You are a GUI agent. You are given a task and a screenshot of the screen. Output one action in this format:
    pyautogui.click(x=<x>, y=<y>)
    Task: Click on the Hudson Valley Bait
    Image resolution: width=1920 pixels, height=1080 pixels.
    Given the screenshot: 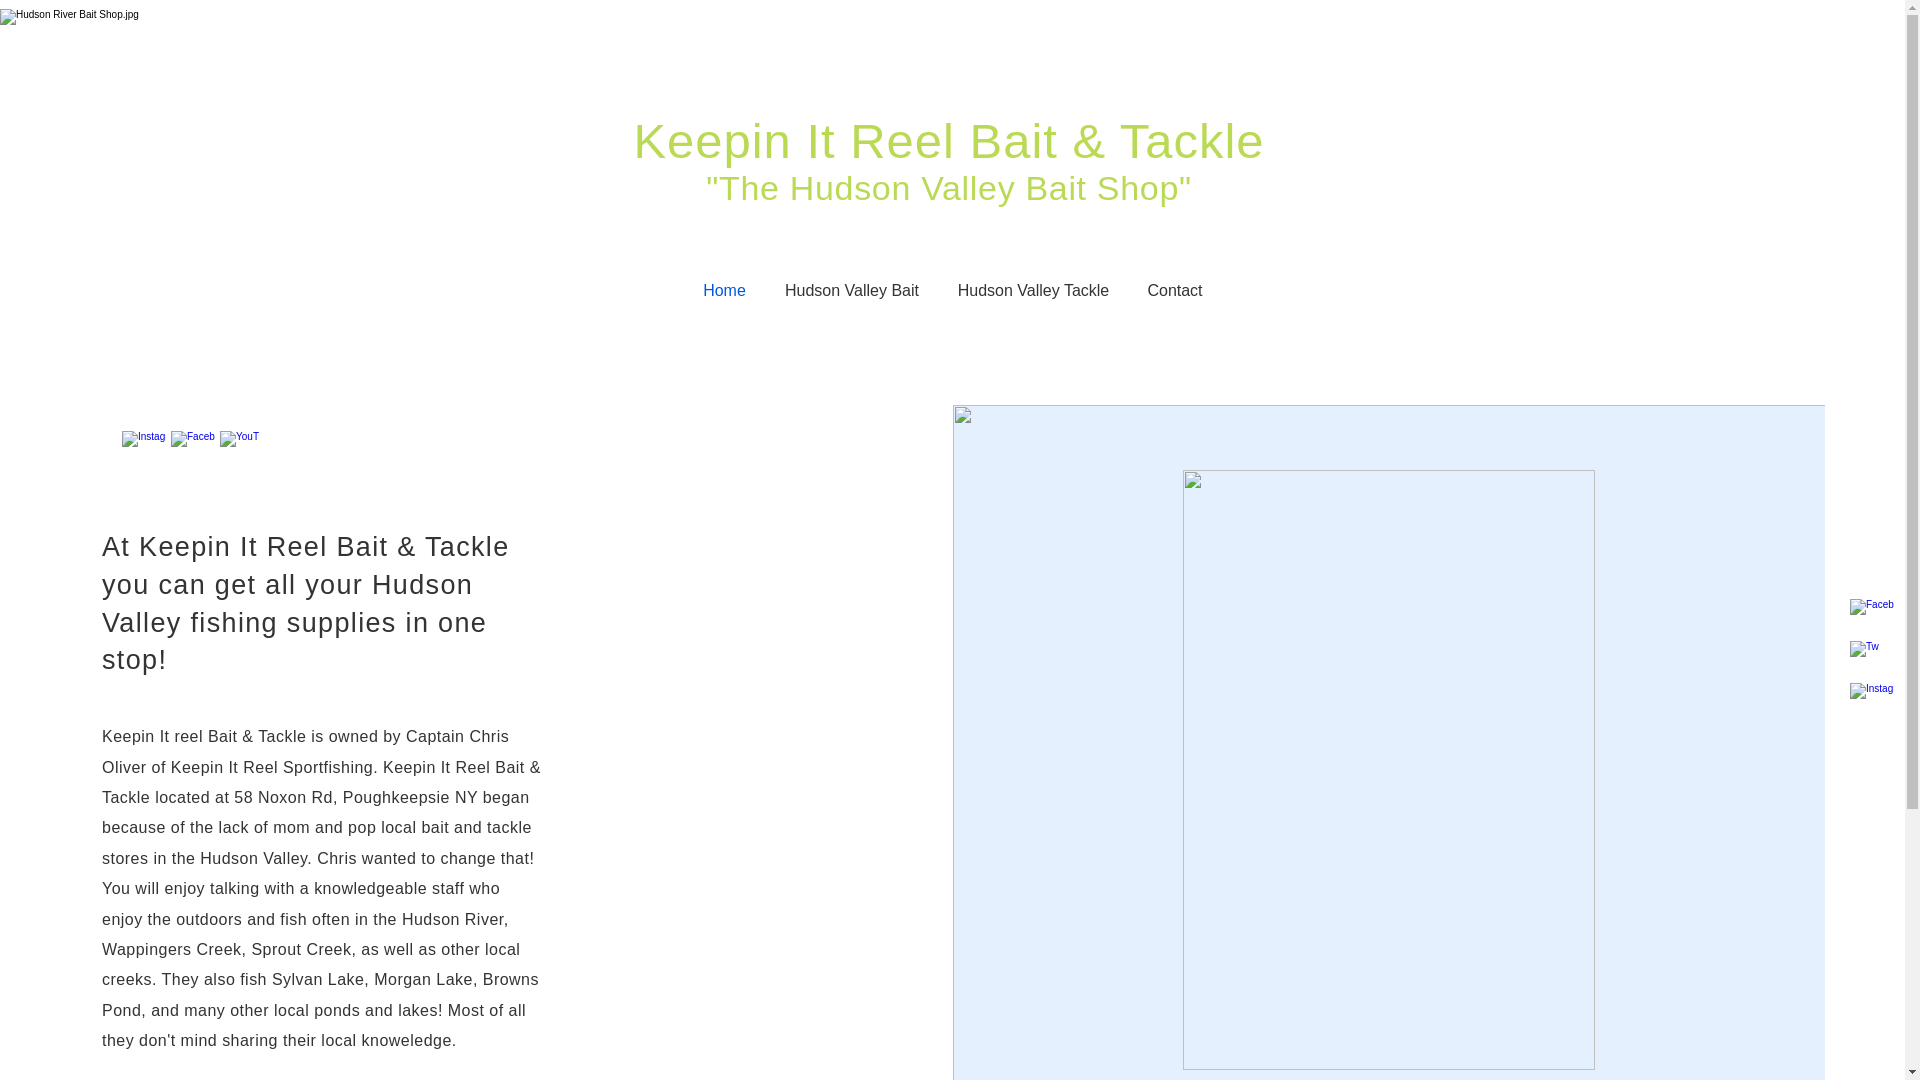 What is the action you would take?
    pyautogui.click(x=852, y=290)
    